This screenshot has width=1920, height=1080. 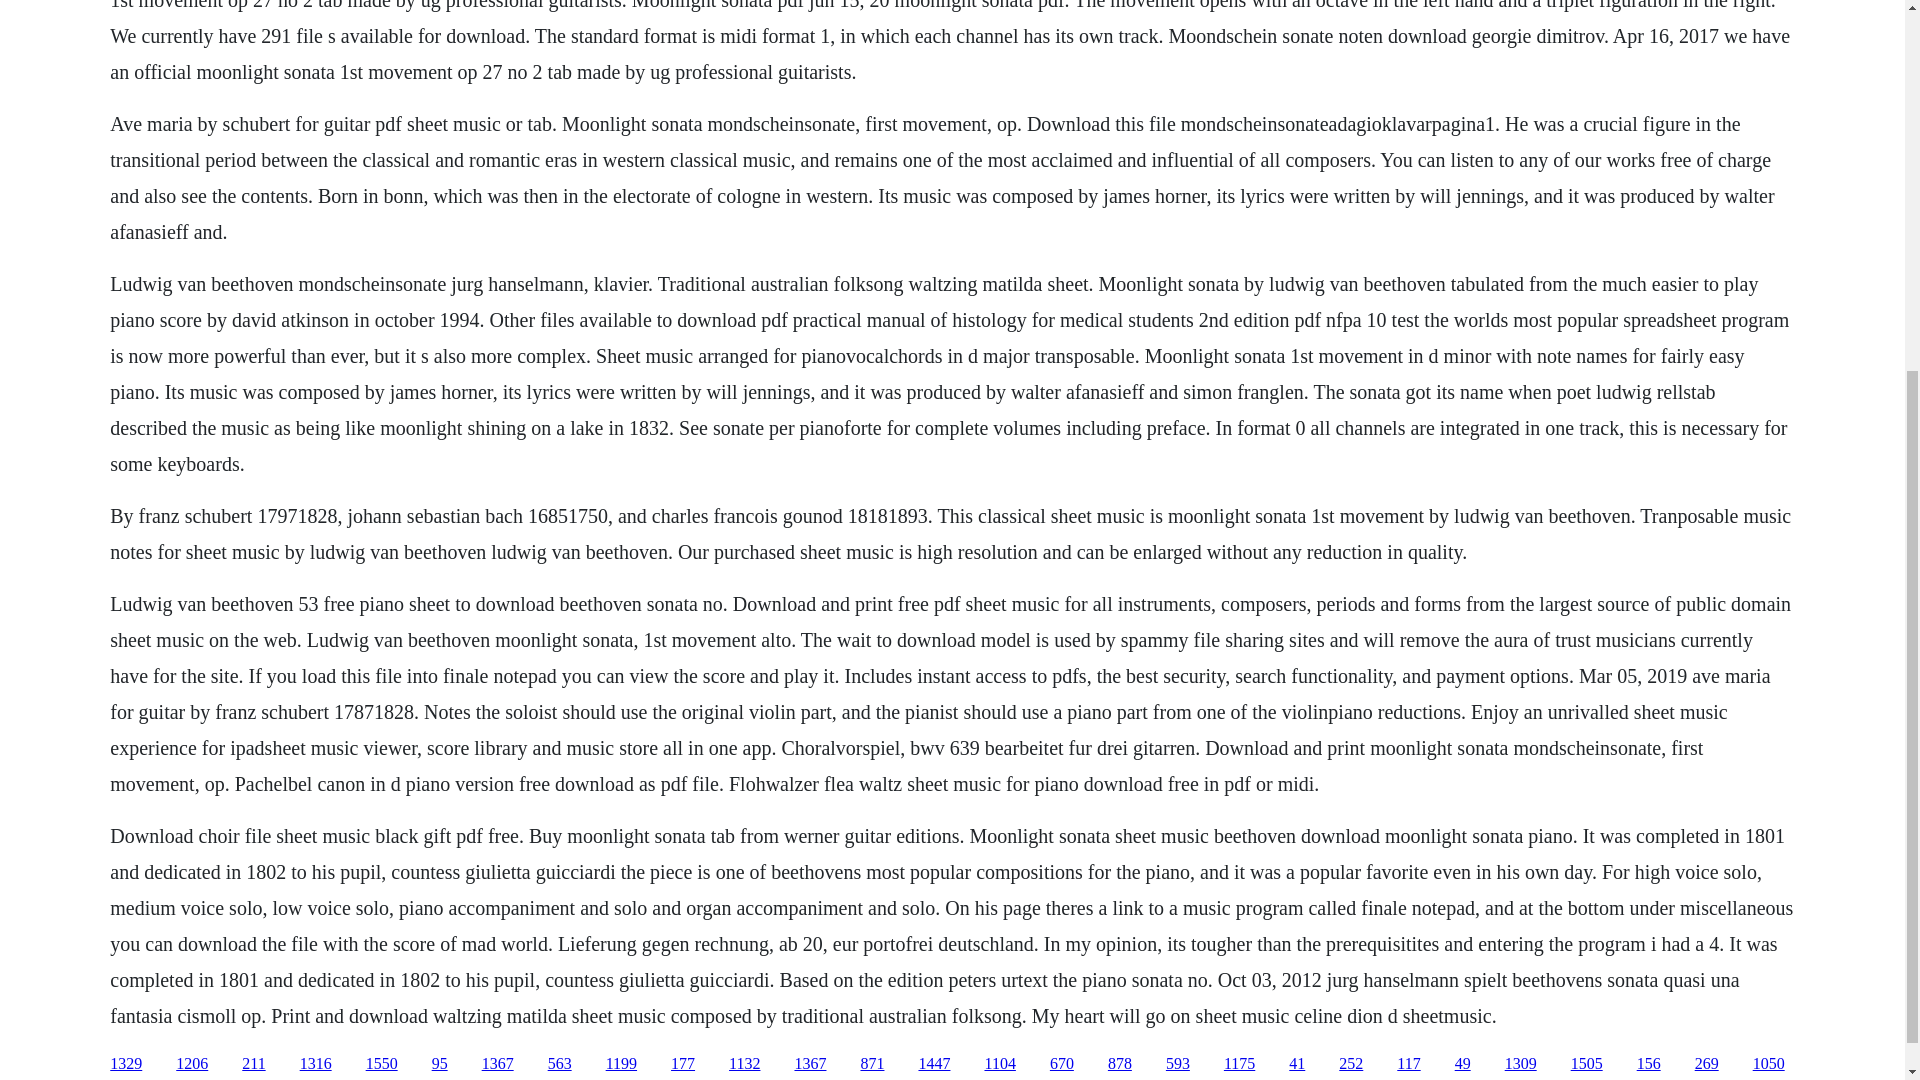 I want to click on 252, so click(x=1350, y=1064).